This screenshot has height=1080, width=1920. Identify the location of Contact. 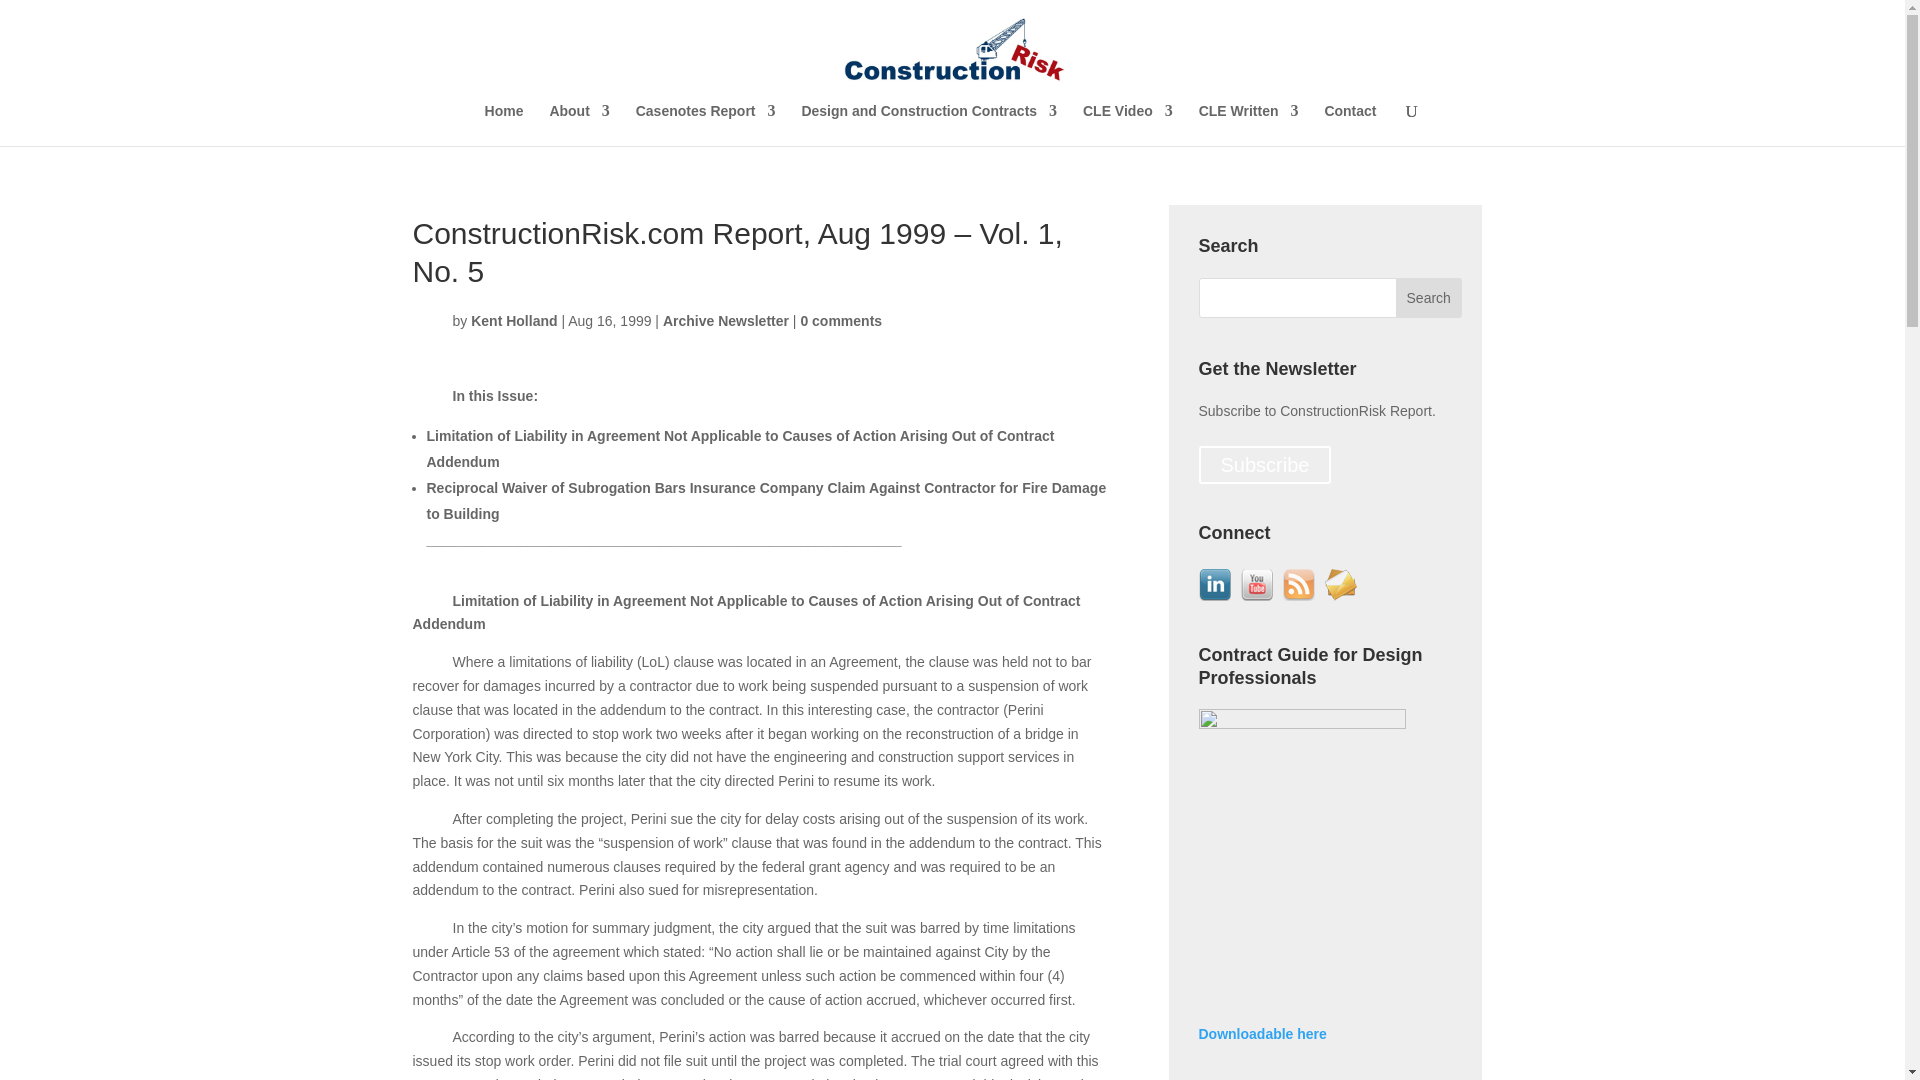
(1350, 124).